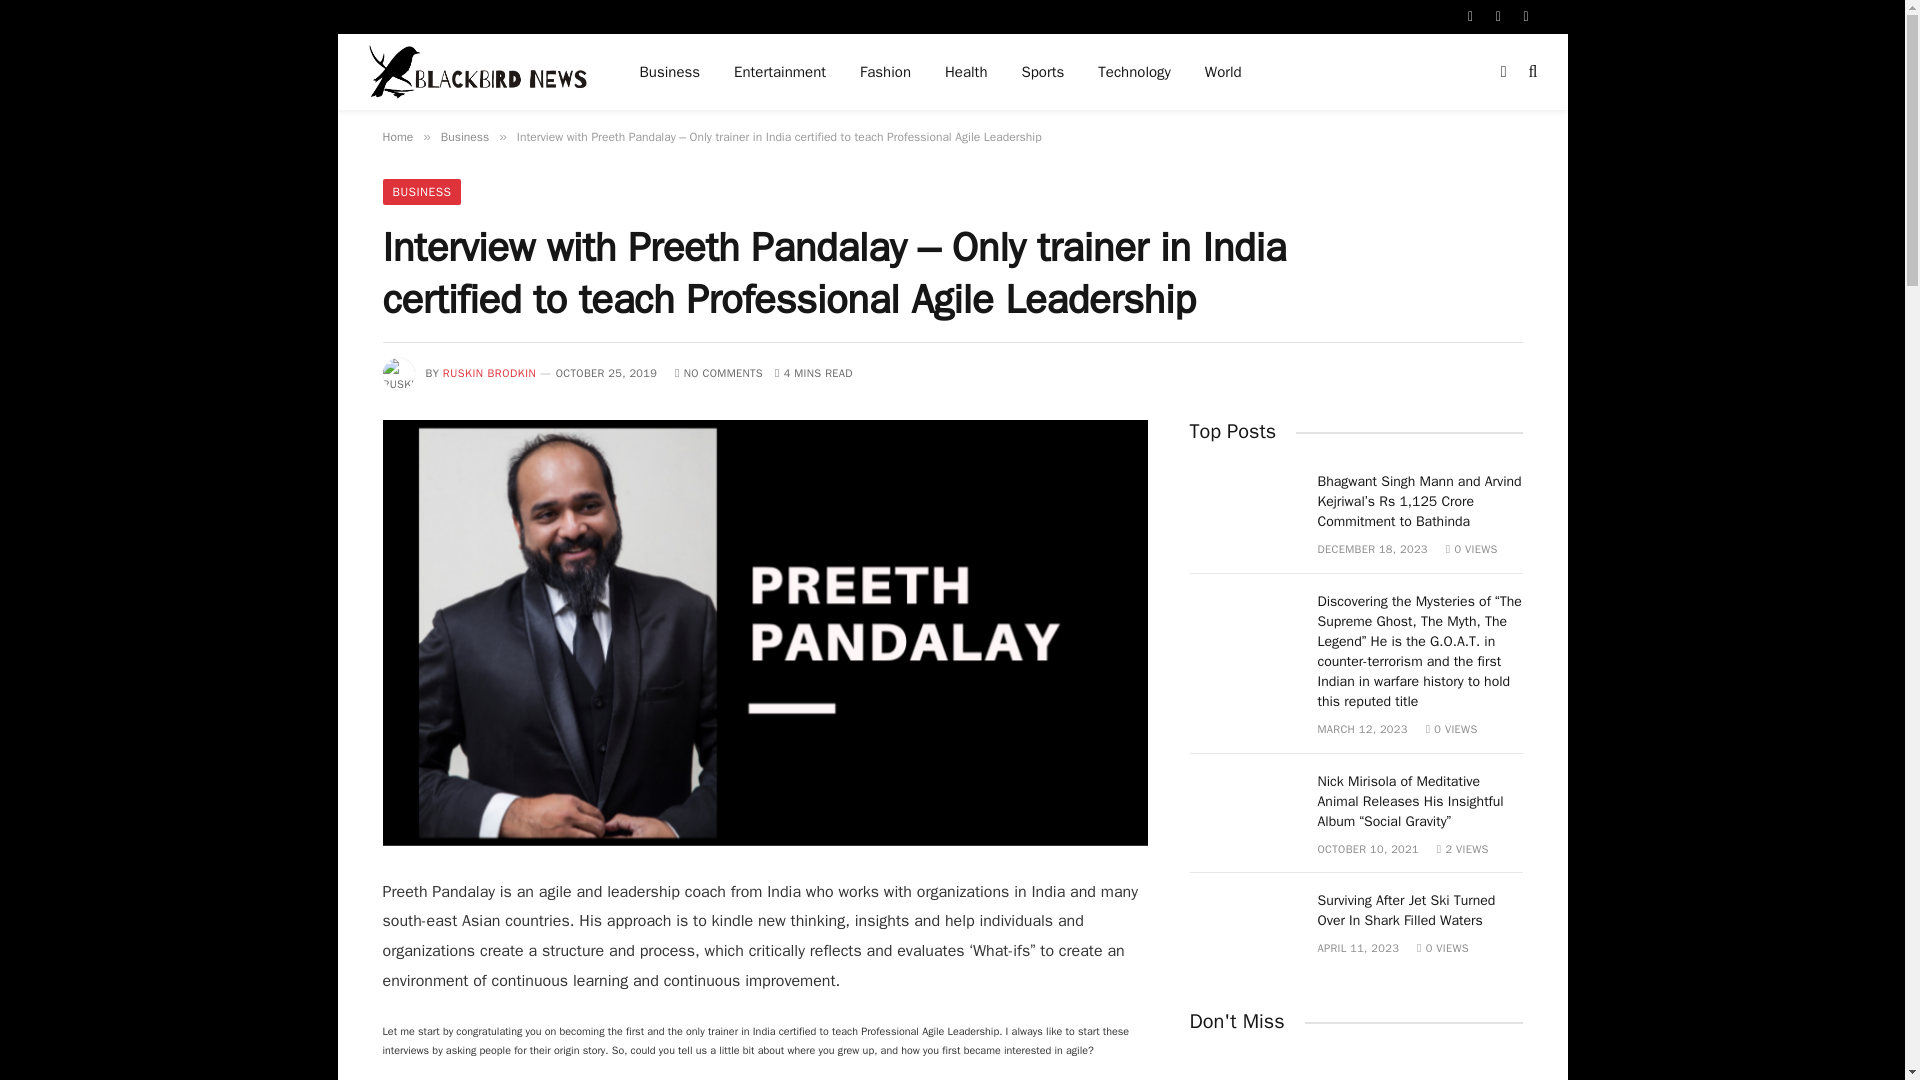  Describe the element at coordinates (1504, 71) in the screenshot. I see `Switch to Dark Design - easier on eyes.` at that location.